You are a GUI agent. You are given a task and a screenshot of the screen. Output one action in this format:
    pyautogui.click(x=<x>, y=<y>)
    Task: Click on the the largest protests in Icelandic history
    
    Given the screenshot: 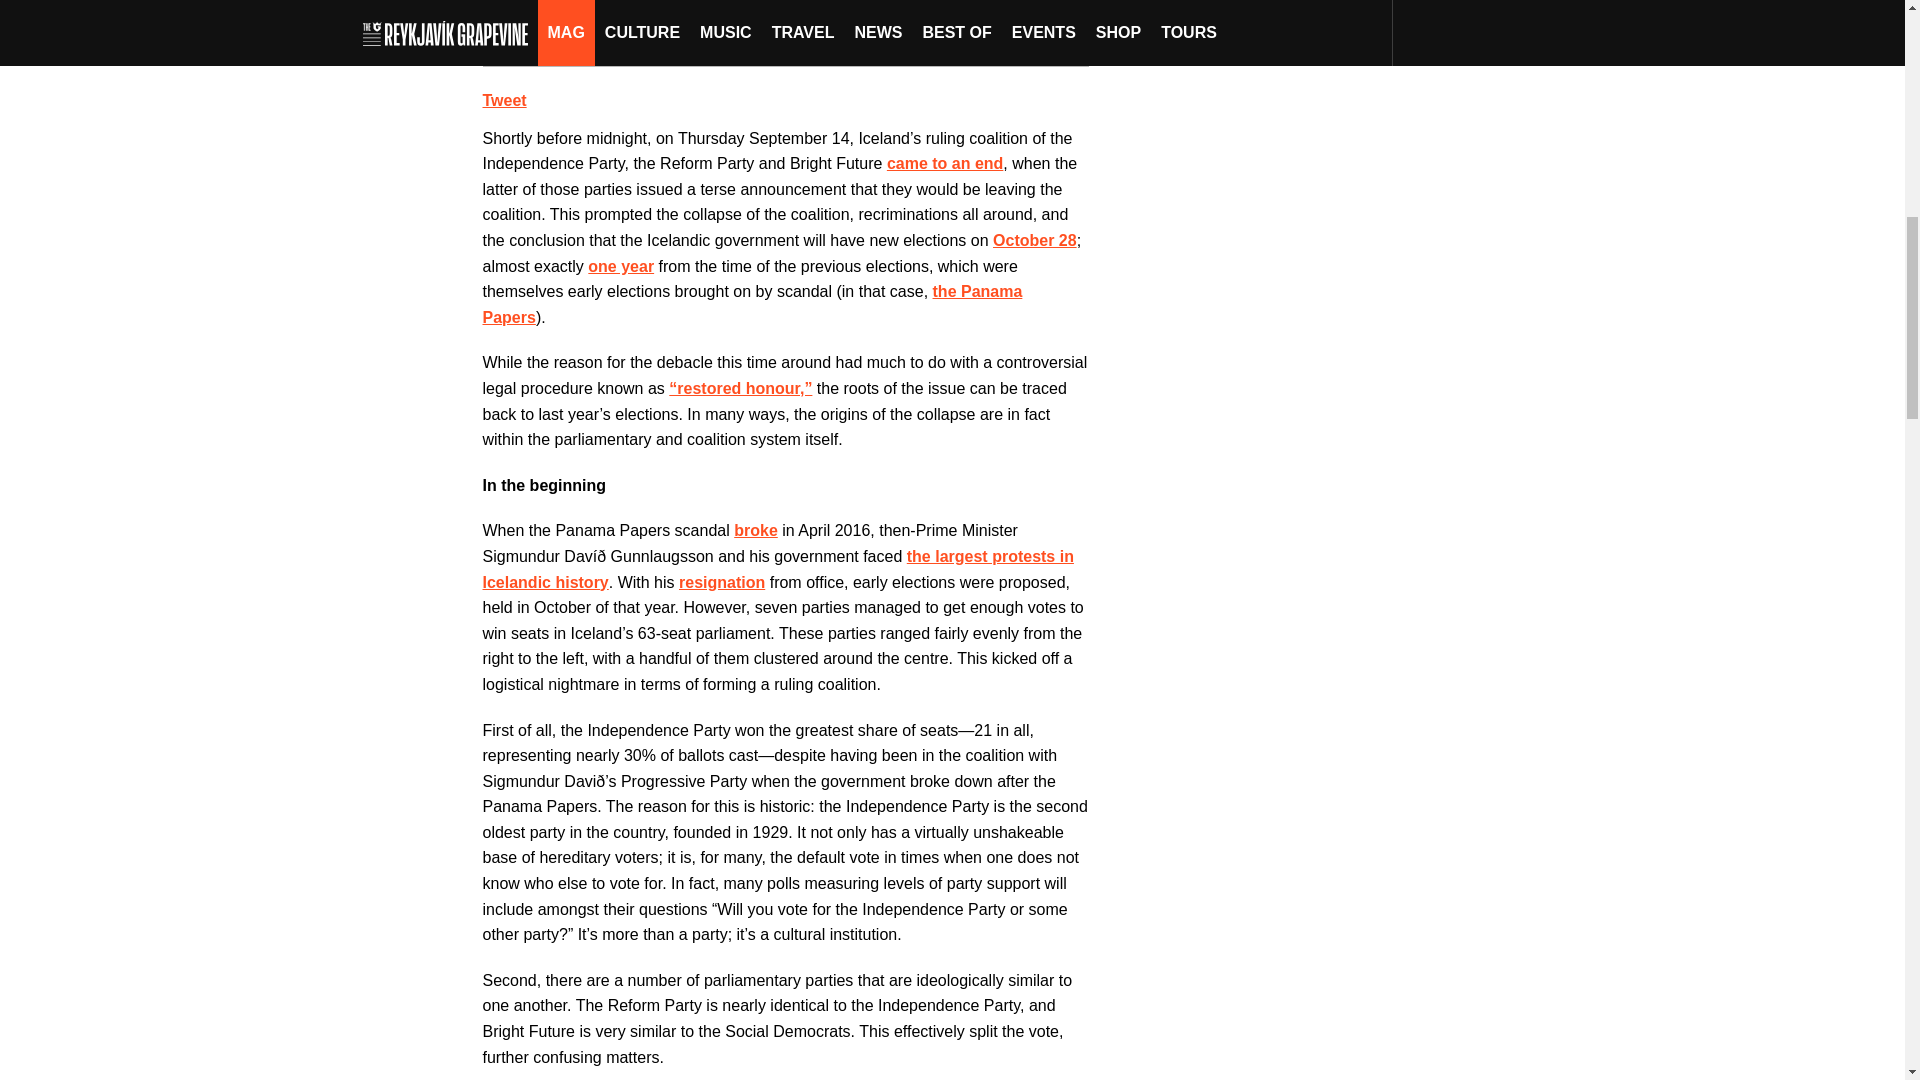 What is the action you would take?
    pyautogui.click(x=777, y=568)
    